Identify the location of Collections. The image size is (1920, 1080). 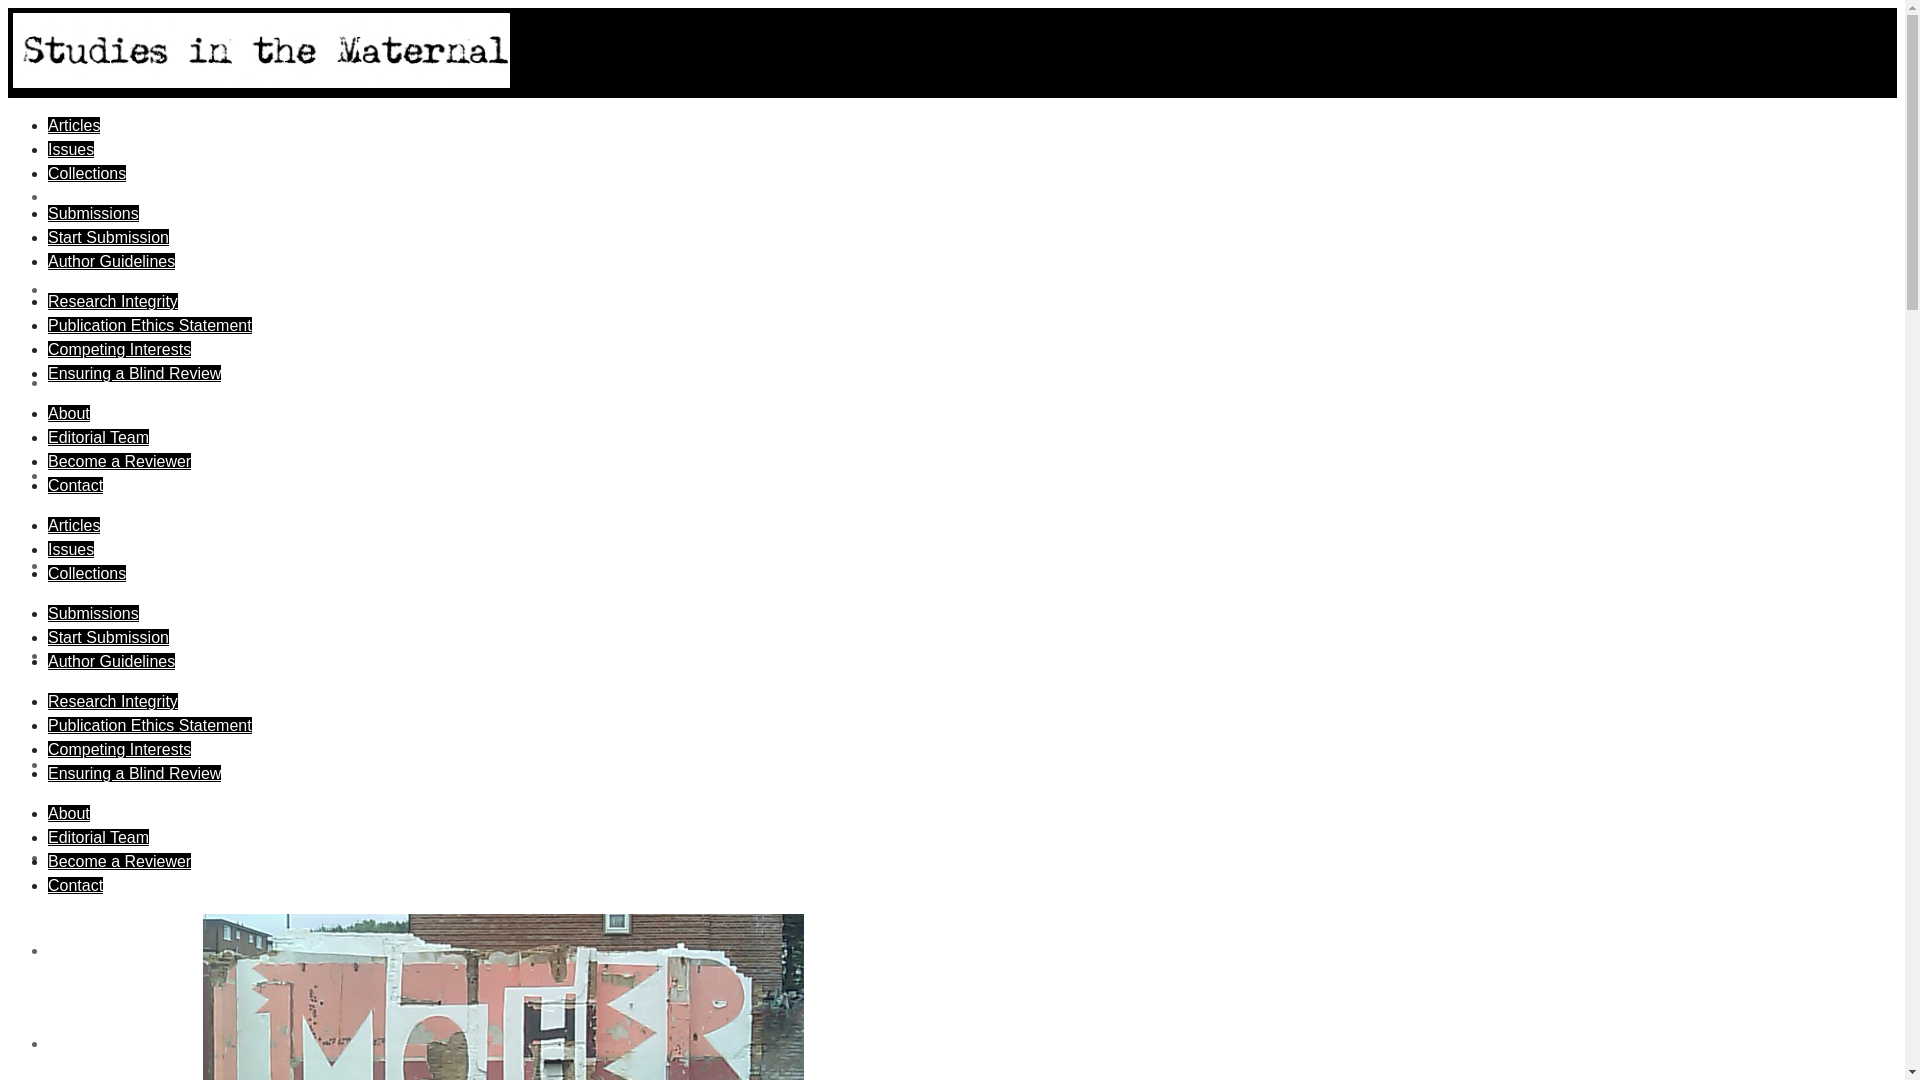
(87, 174).